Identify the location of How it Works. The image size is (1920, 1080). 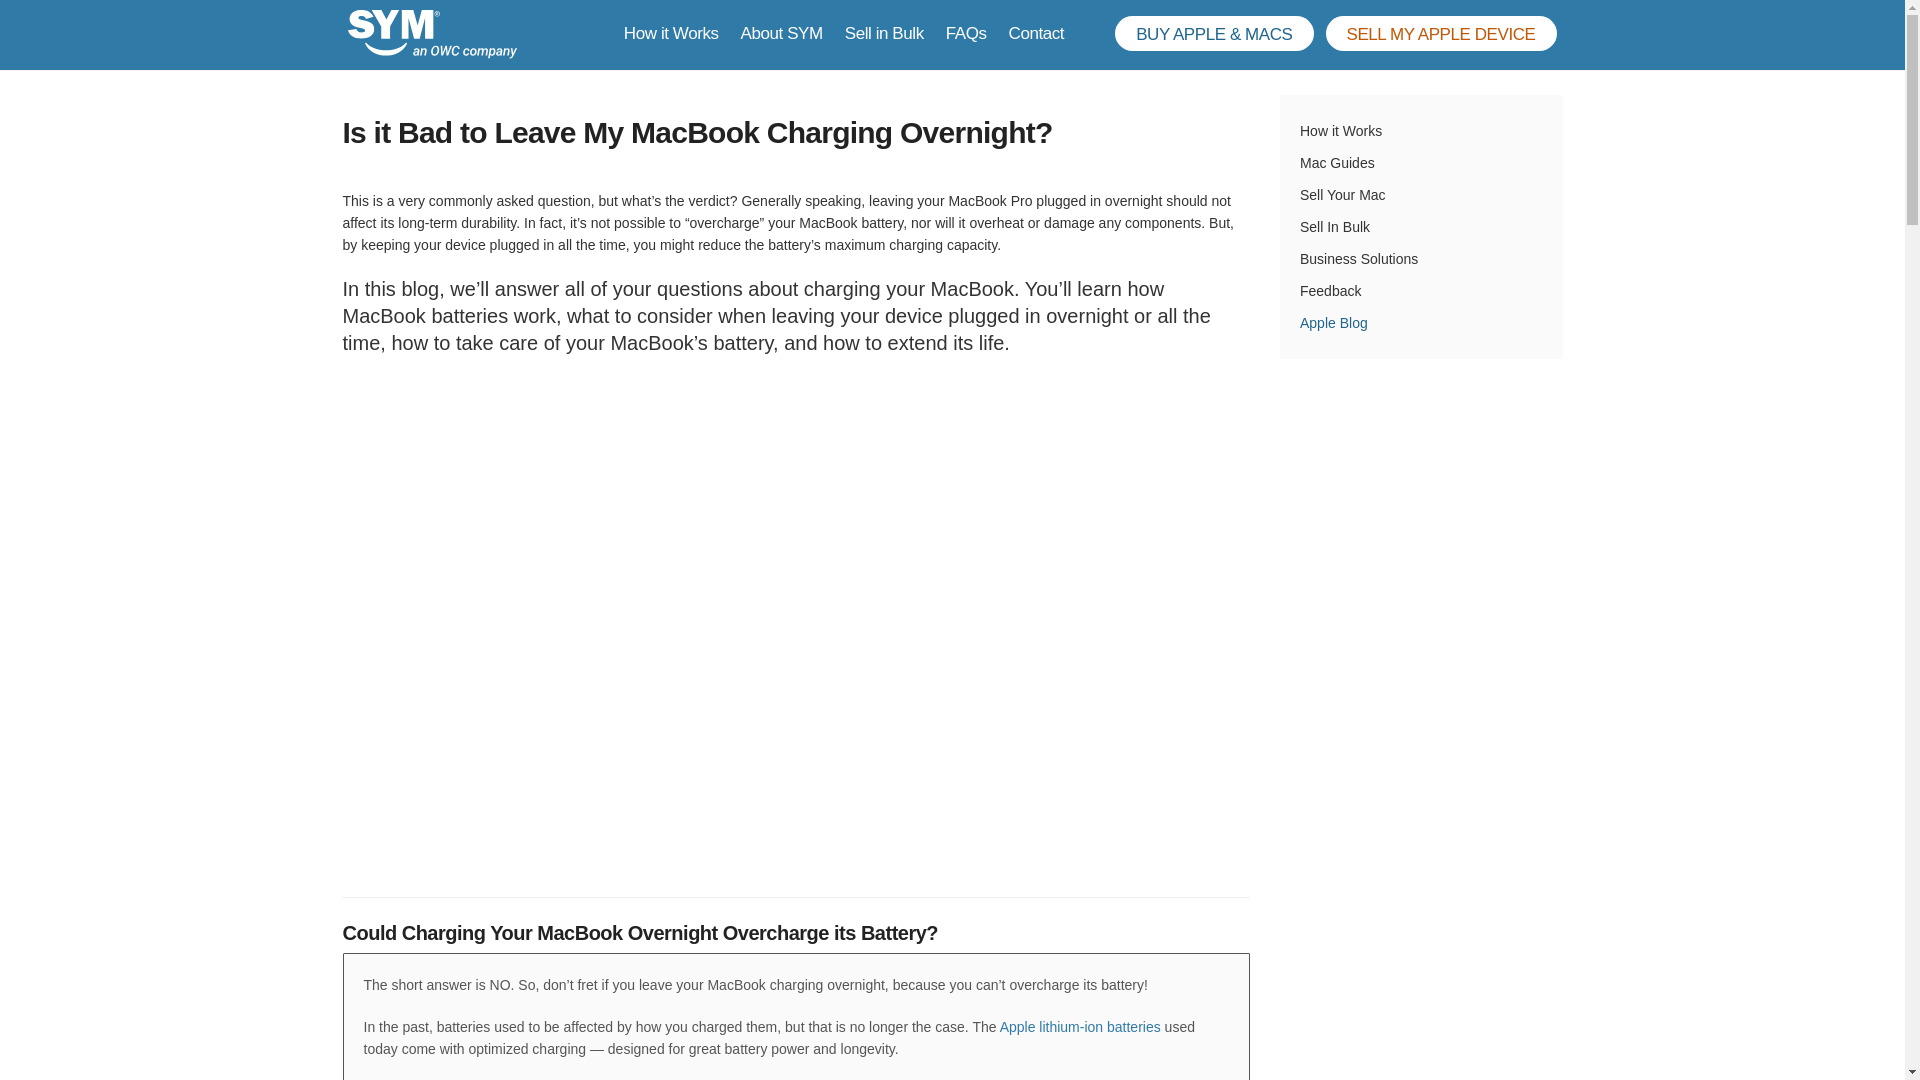
(1421, 130).